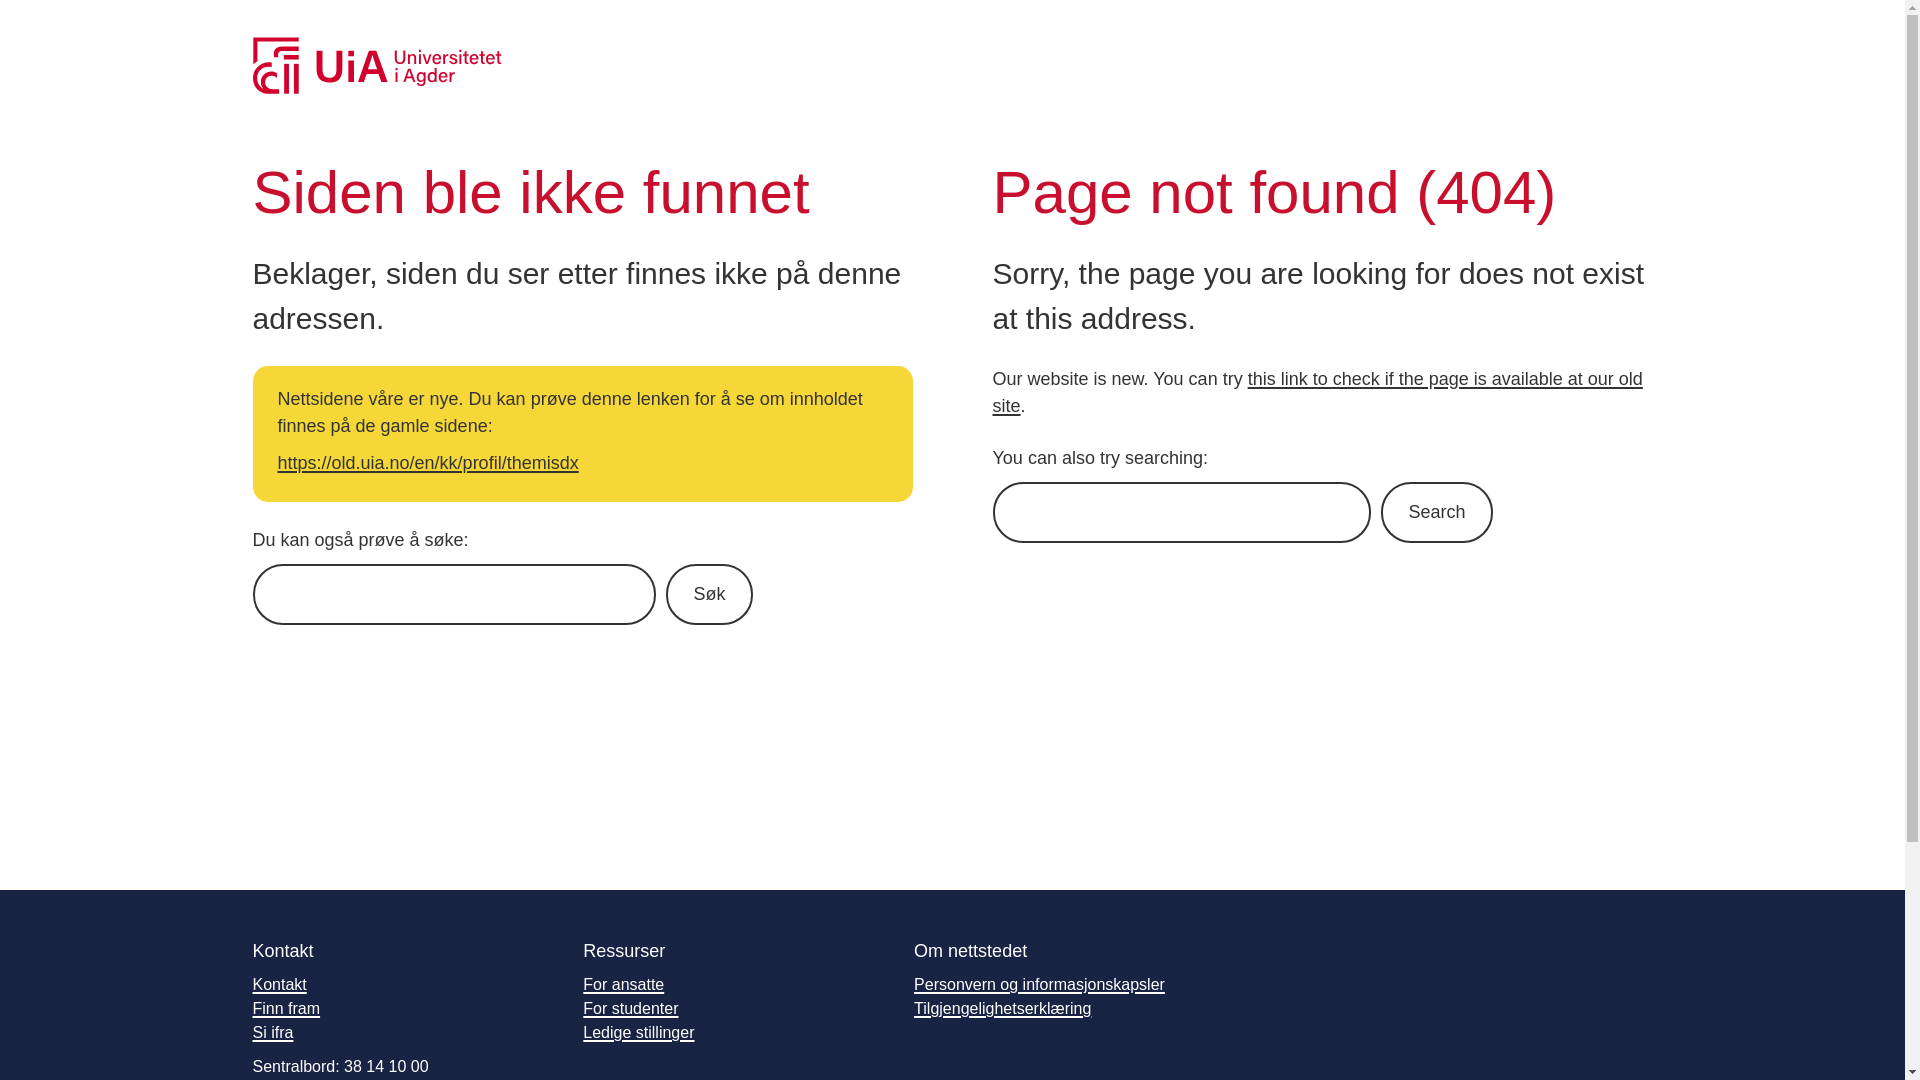 Image resolution: width=1920 pixels, height=1080 pixels. What do you see at coordinates (272, 1032) in the screenshot?
I see `Si ifra` at bounding box center [272, 1032].